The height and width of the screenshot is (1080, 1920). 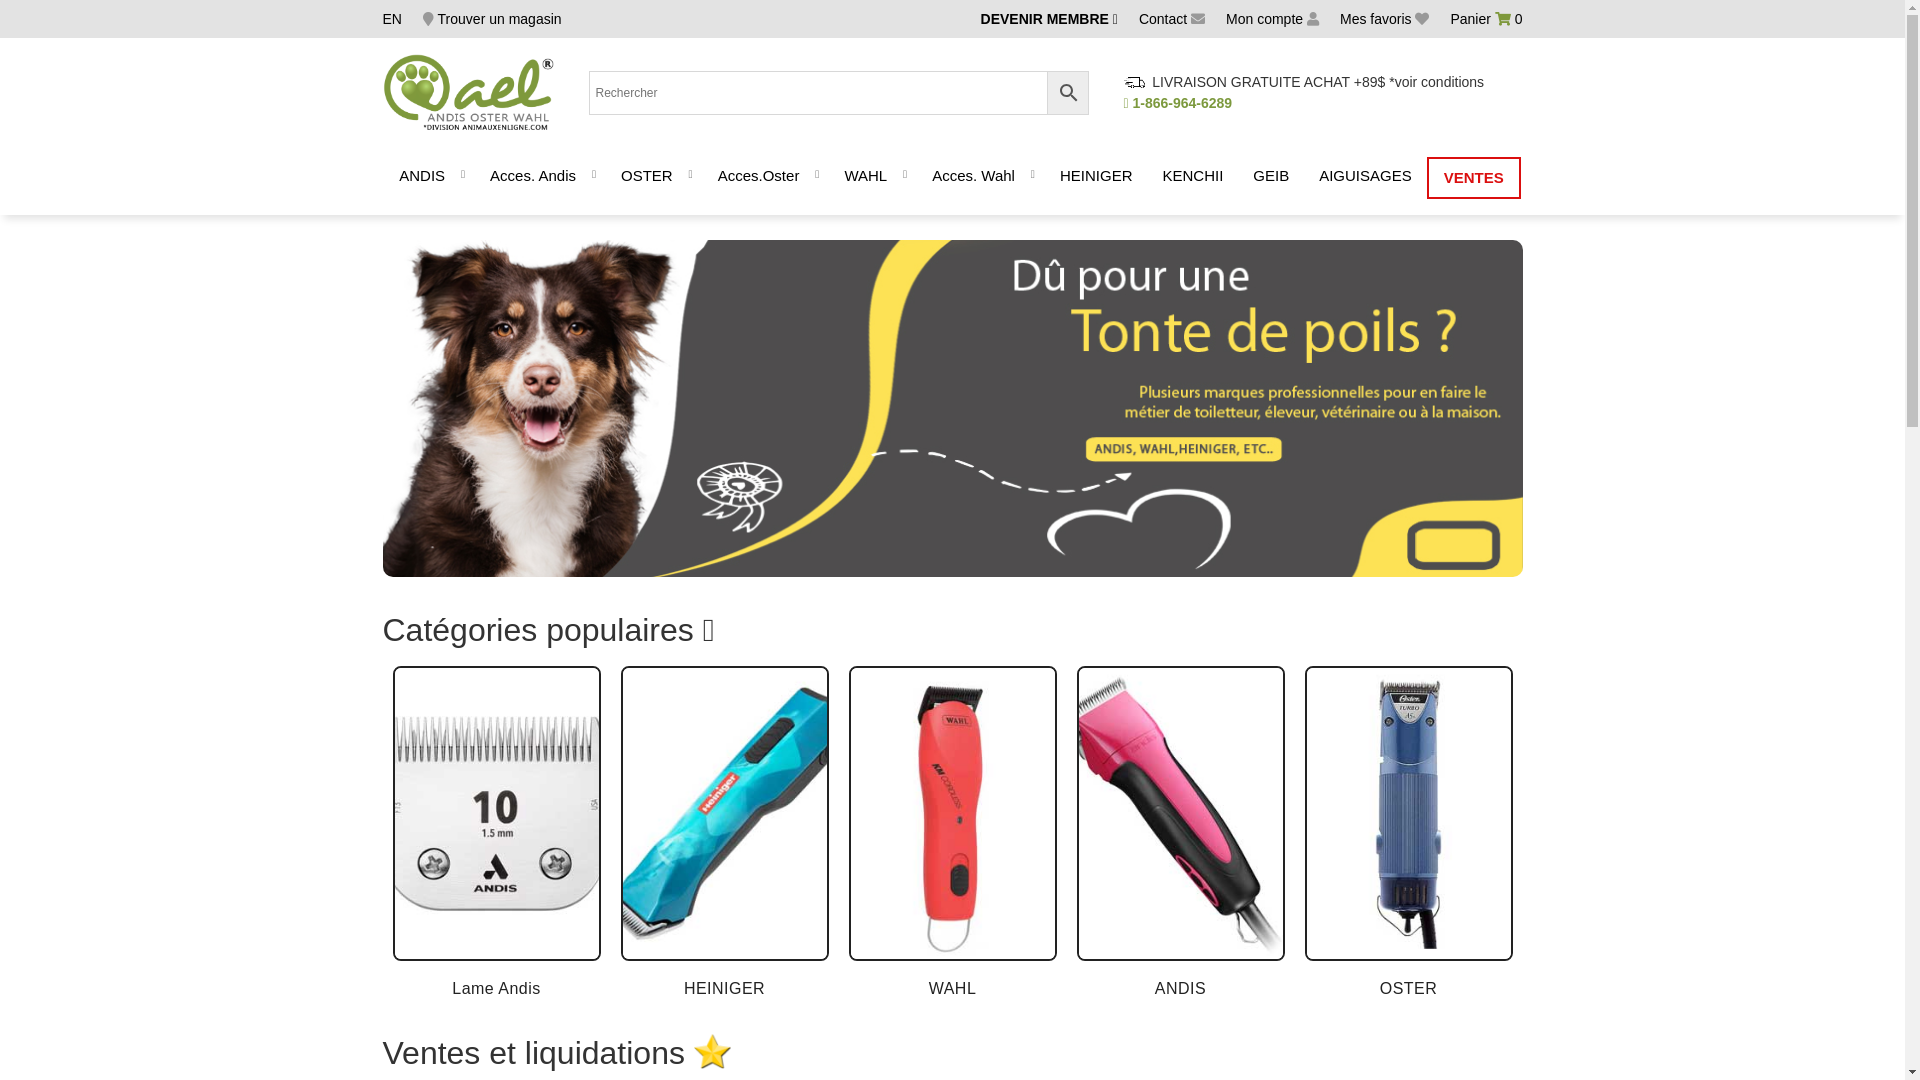 What do you see at coordinates (866, 178) in the screenshot?
I see `WAHL` at bounding box center [866, 178].